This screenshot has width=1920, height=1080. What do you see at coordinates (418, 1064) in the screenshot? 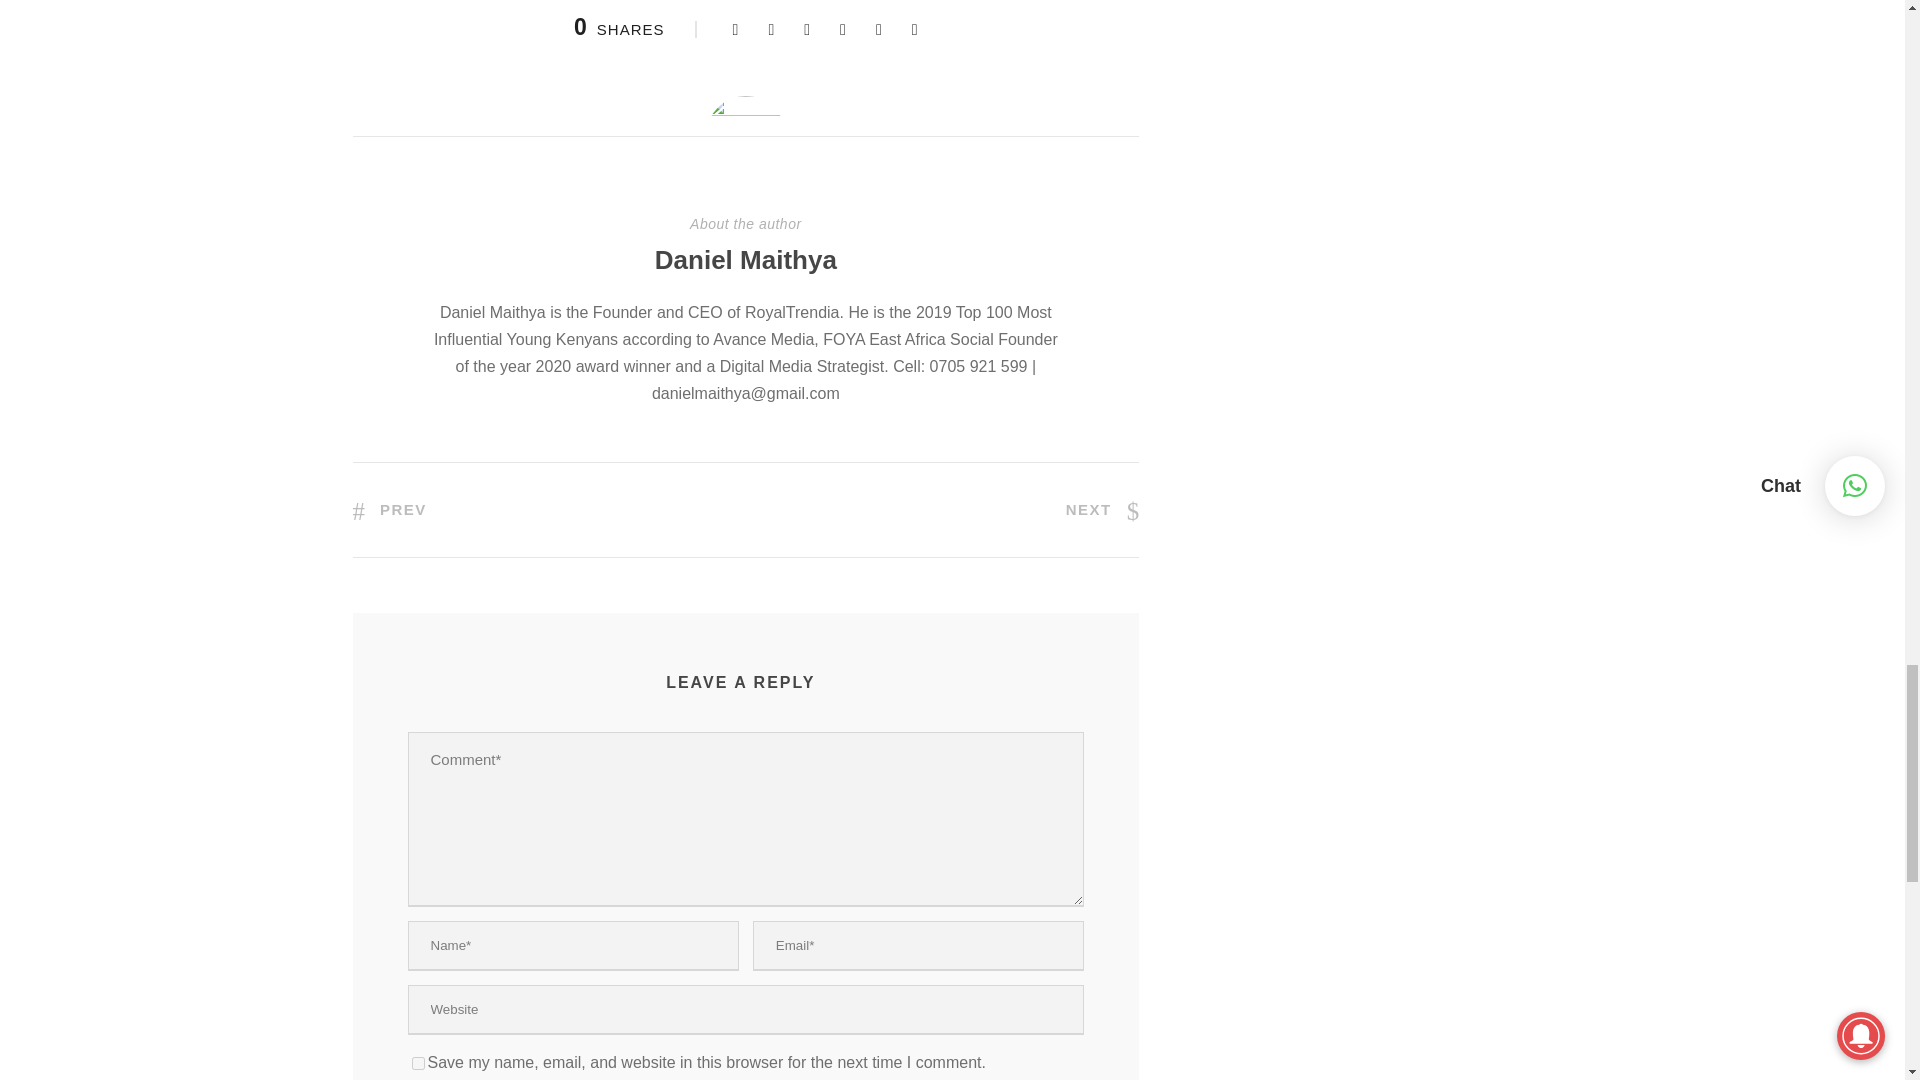
I see `yes` at bounding box center [418, 1064].